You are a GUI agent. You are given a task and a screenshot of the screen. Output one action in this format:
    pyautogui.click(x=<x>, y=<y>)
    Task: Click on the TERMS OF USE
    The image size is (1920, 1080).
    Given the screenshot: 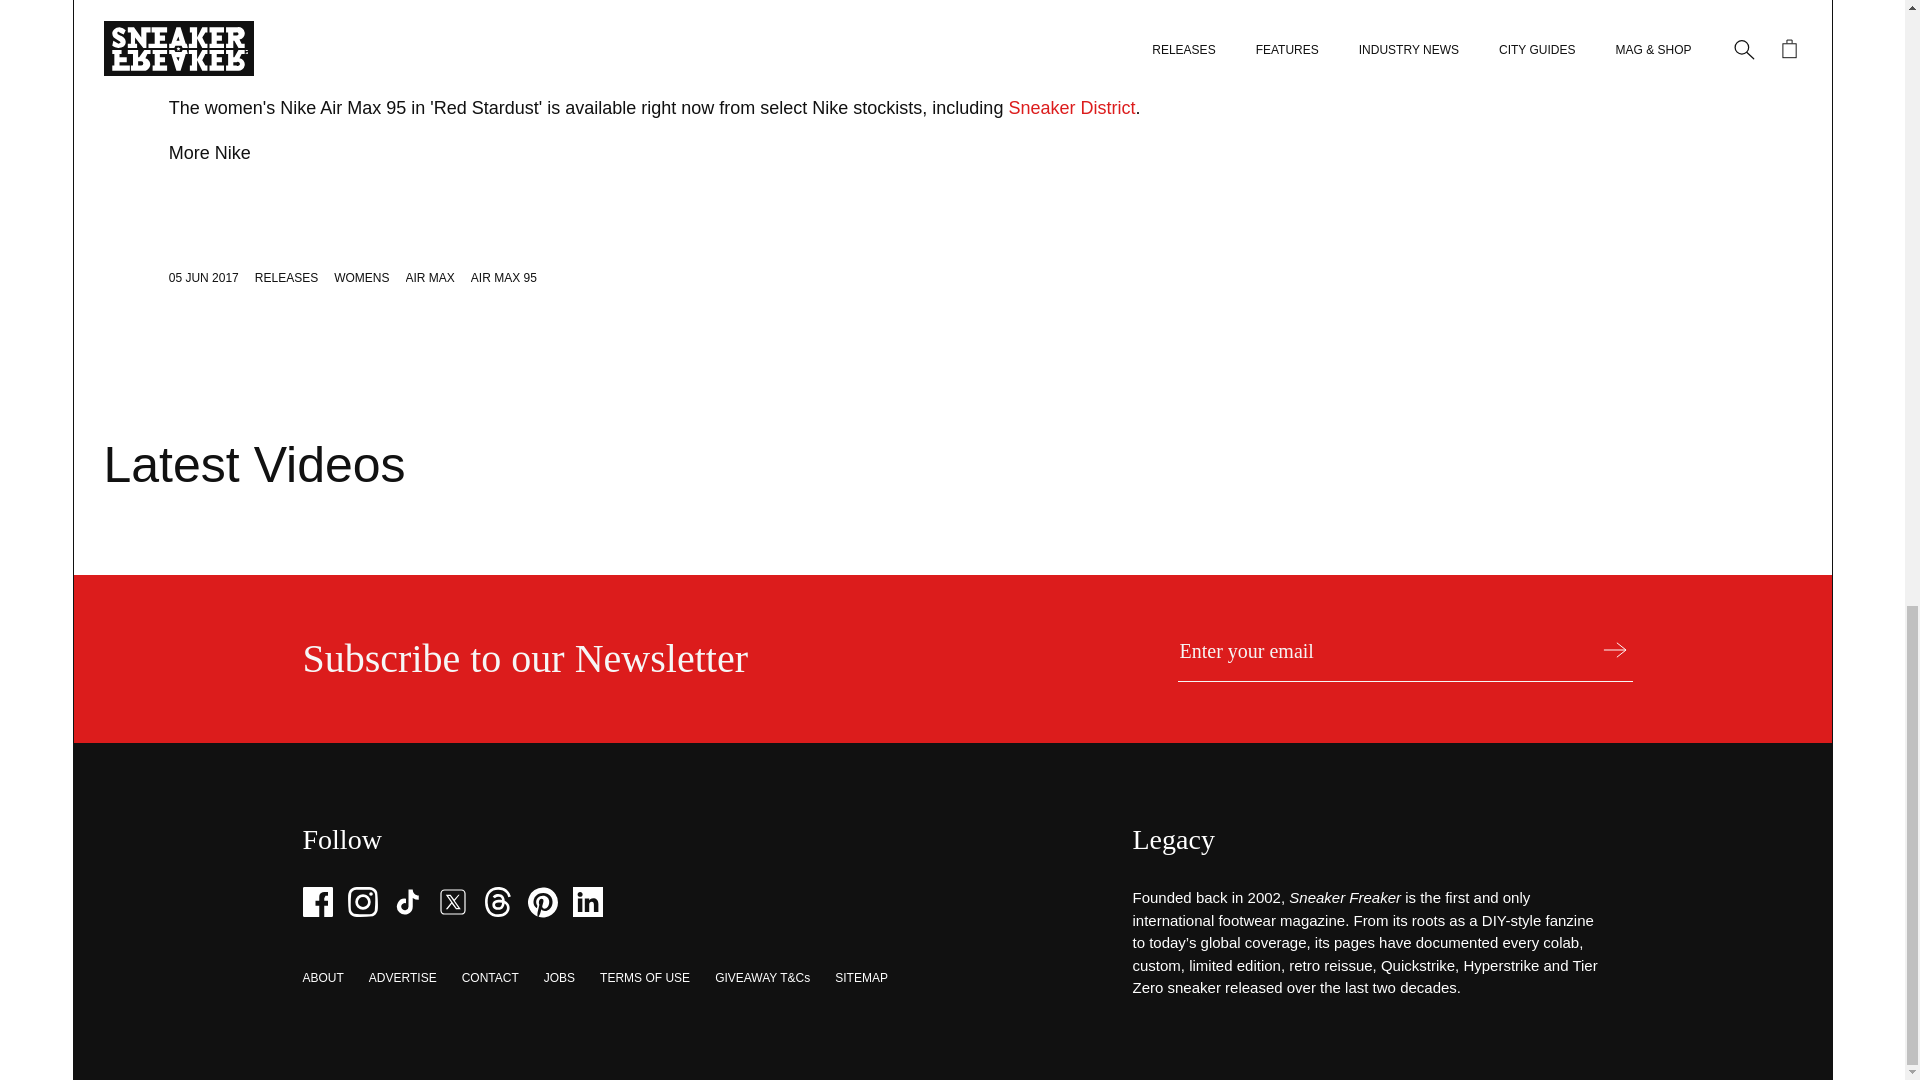 What is the action you would take?
    pyautogui.click(x=644, y=977)
    